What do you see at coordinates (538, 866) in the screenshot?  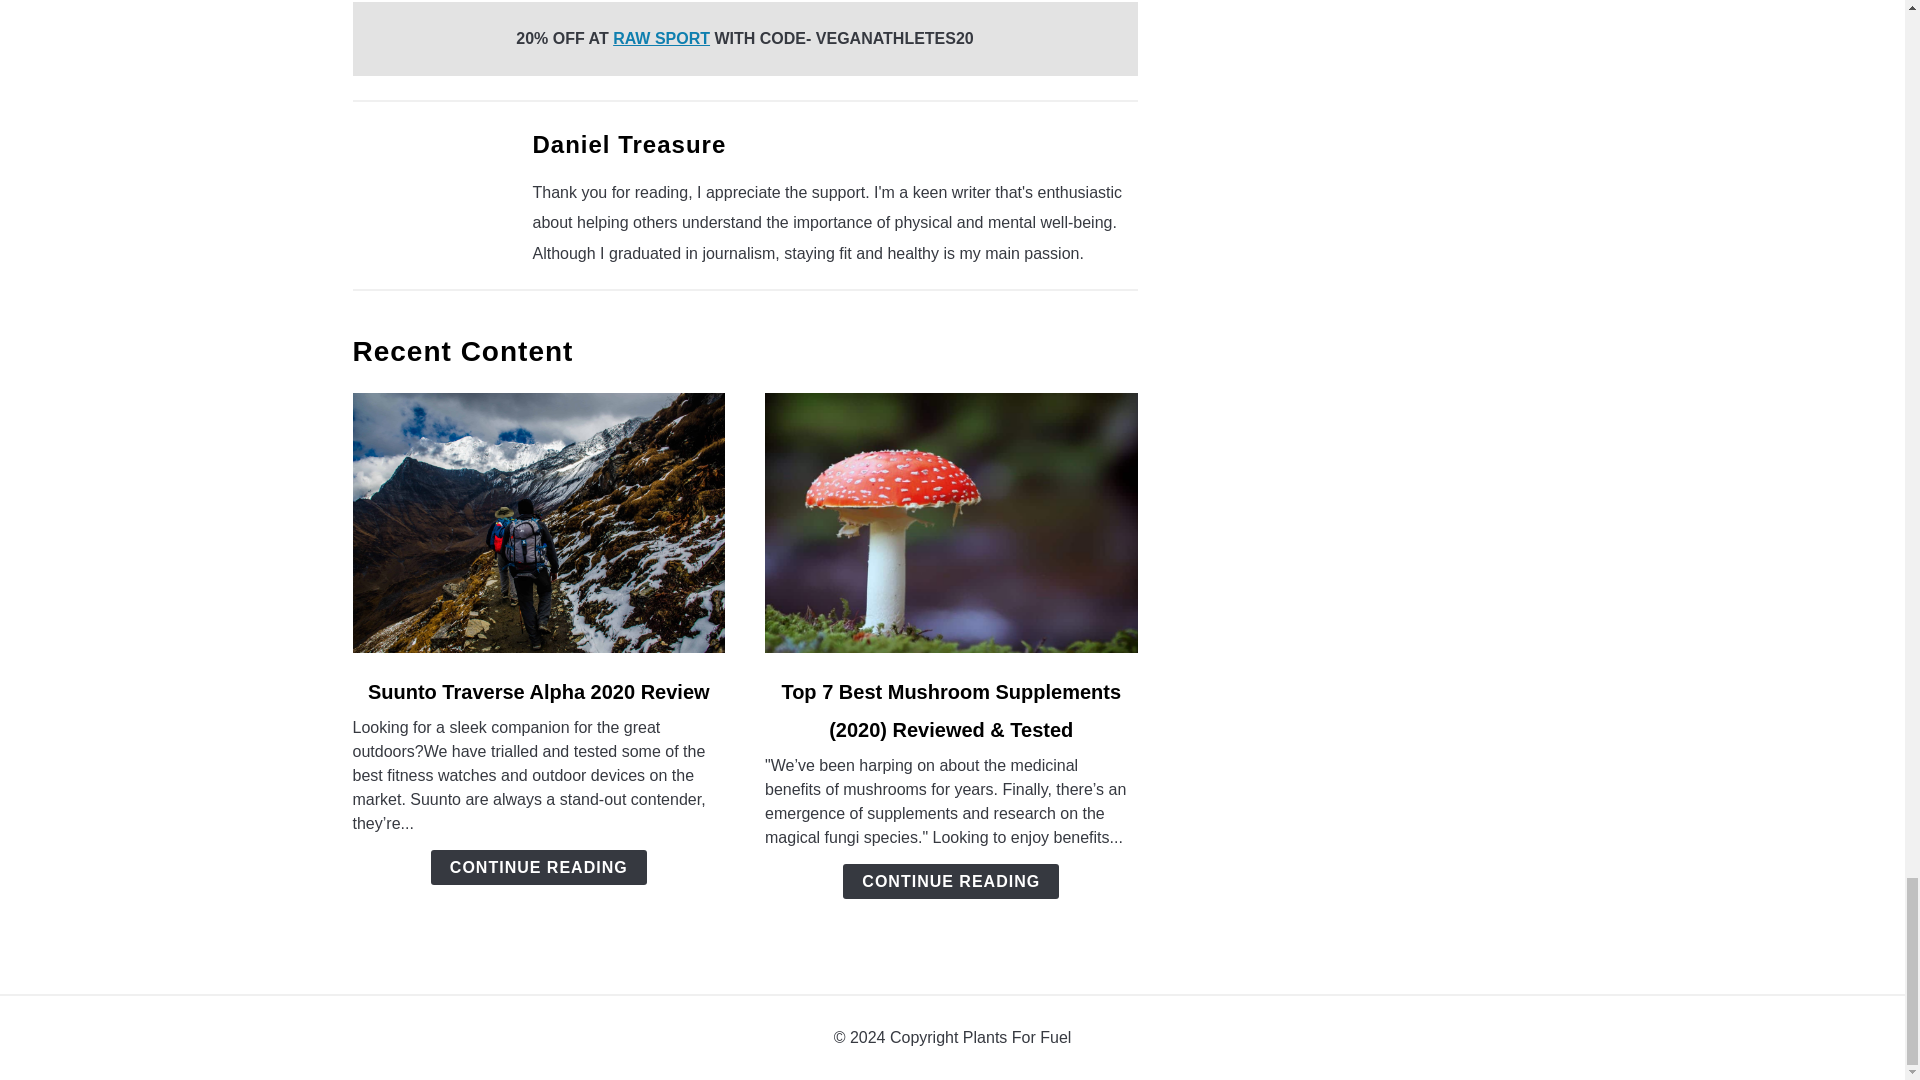 I see `CONTINUE READING` at bounding box center [538, 866].